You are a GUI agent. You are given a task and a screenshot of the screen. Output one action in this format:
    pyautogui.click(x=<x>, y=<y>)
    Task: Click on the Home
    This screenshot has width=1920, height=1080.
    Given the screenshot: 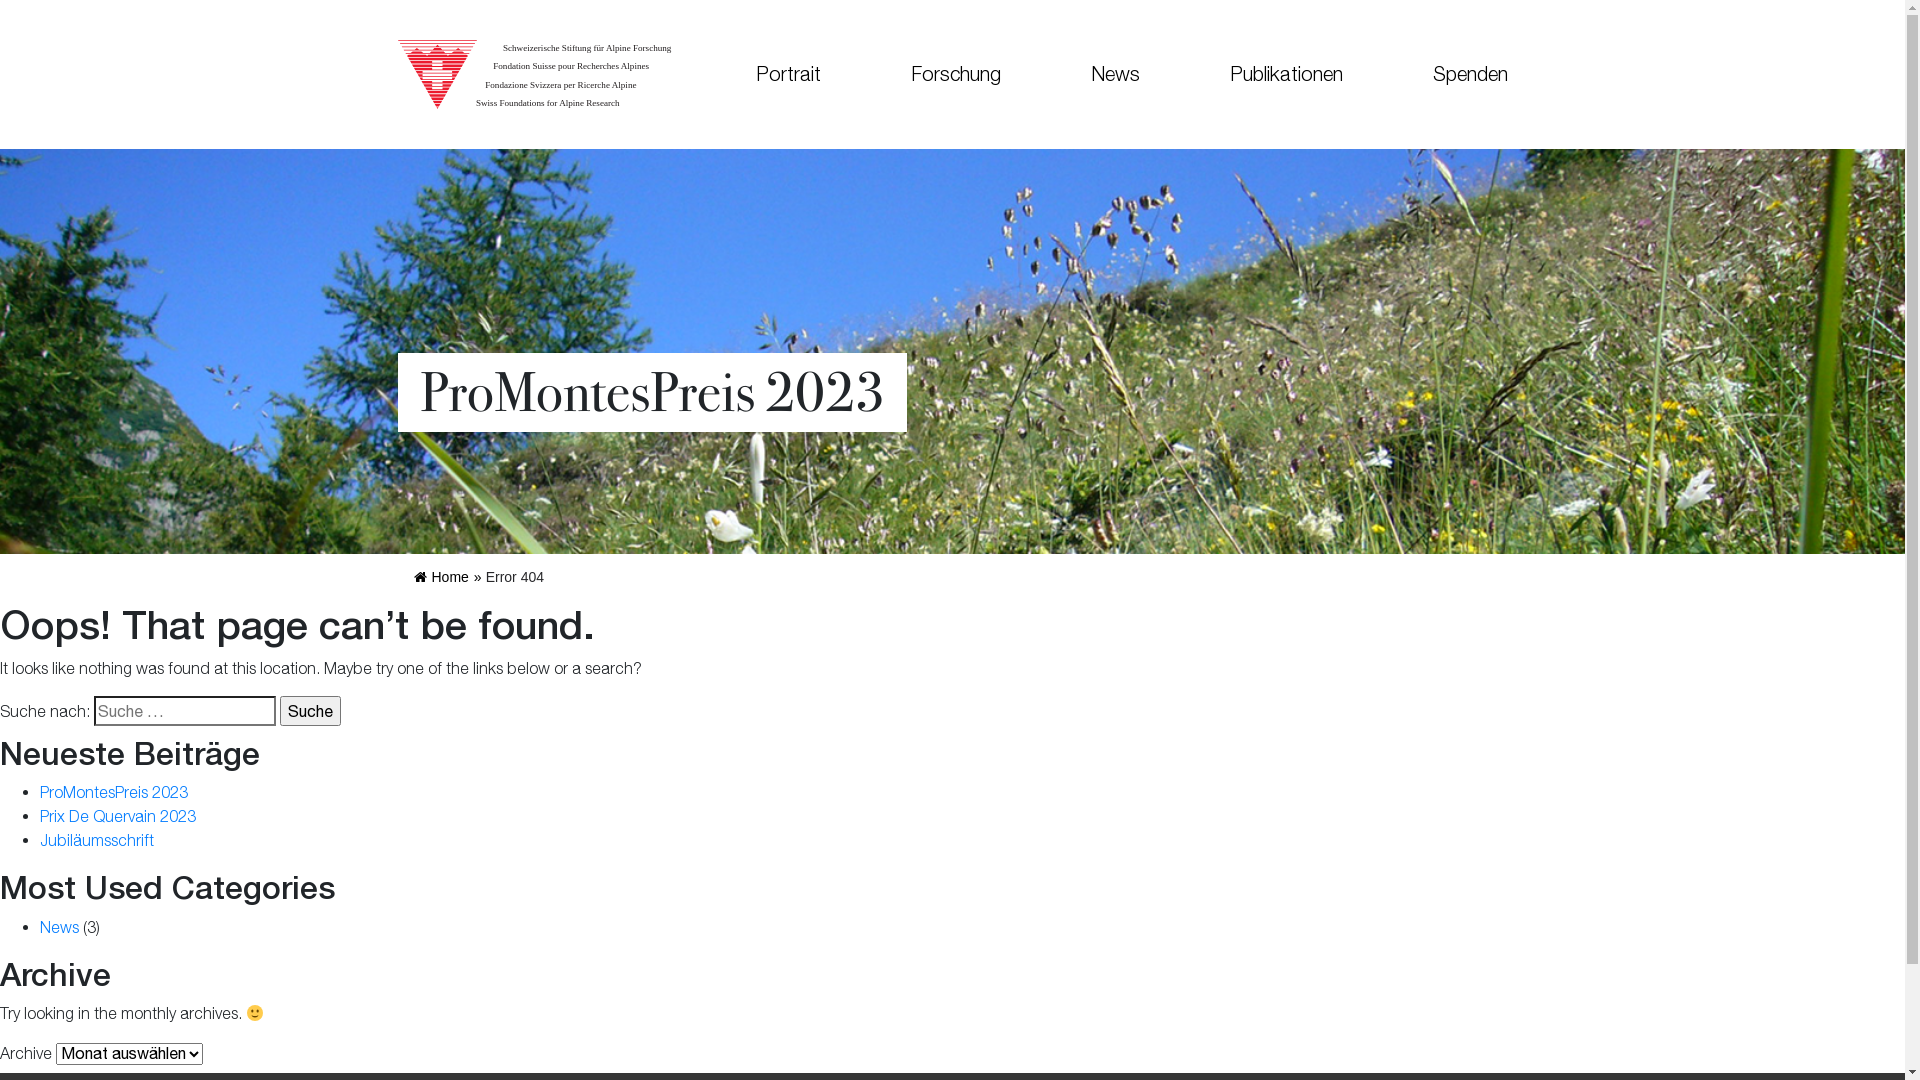 What is the action you would take?
    pyautogui.click(x=442, y=577)
    